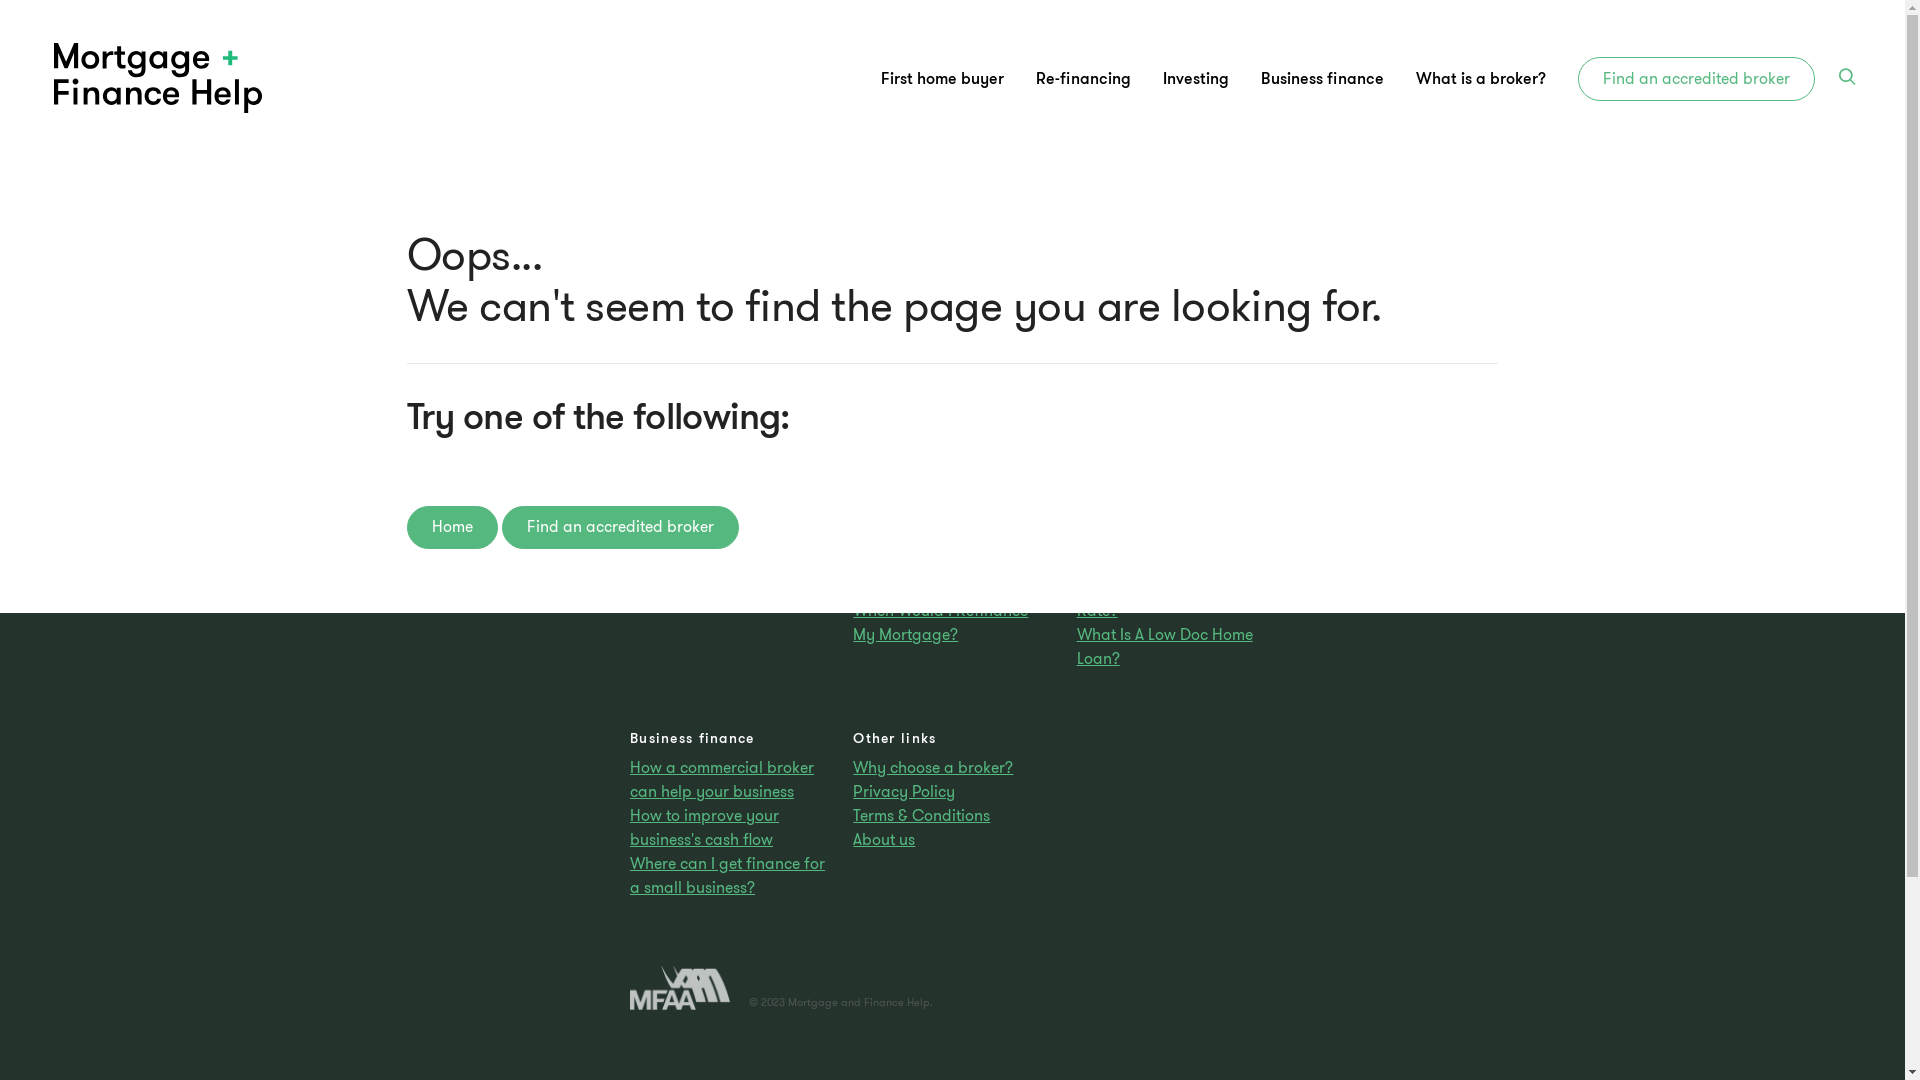 This screenshot has height=1080, width=1920. Describe the element at coordinates (1176, 587) in the screenshot. I see `Should I Have Fixed Rate, Variable Rate Or Split Rate?` at that location.